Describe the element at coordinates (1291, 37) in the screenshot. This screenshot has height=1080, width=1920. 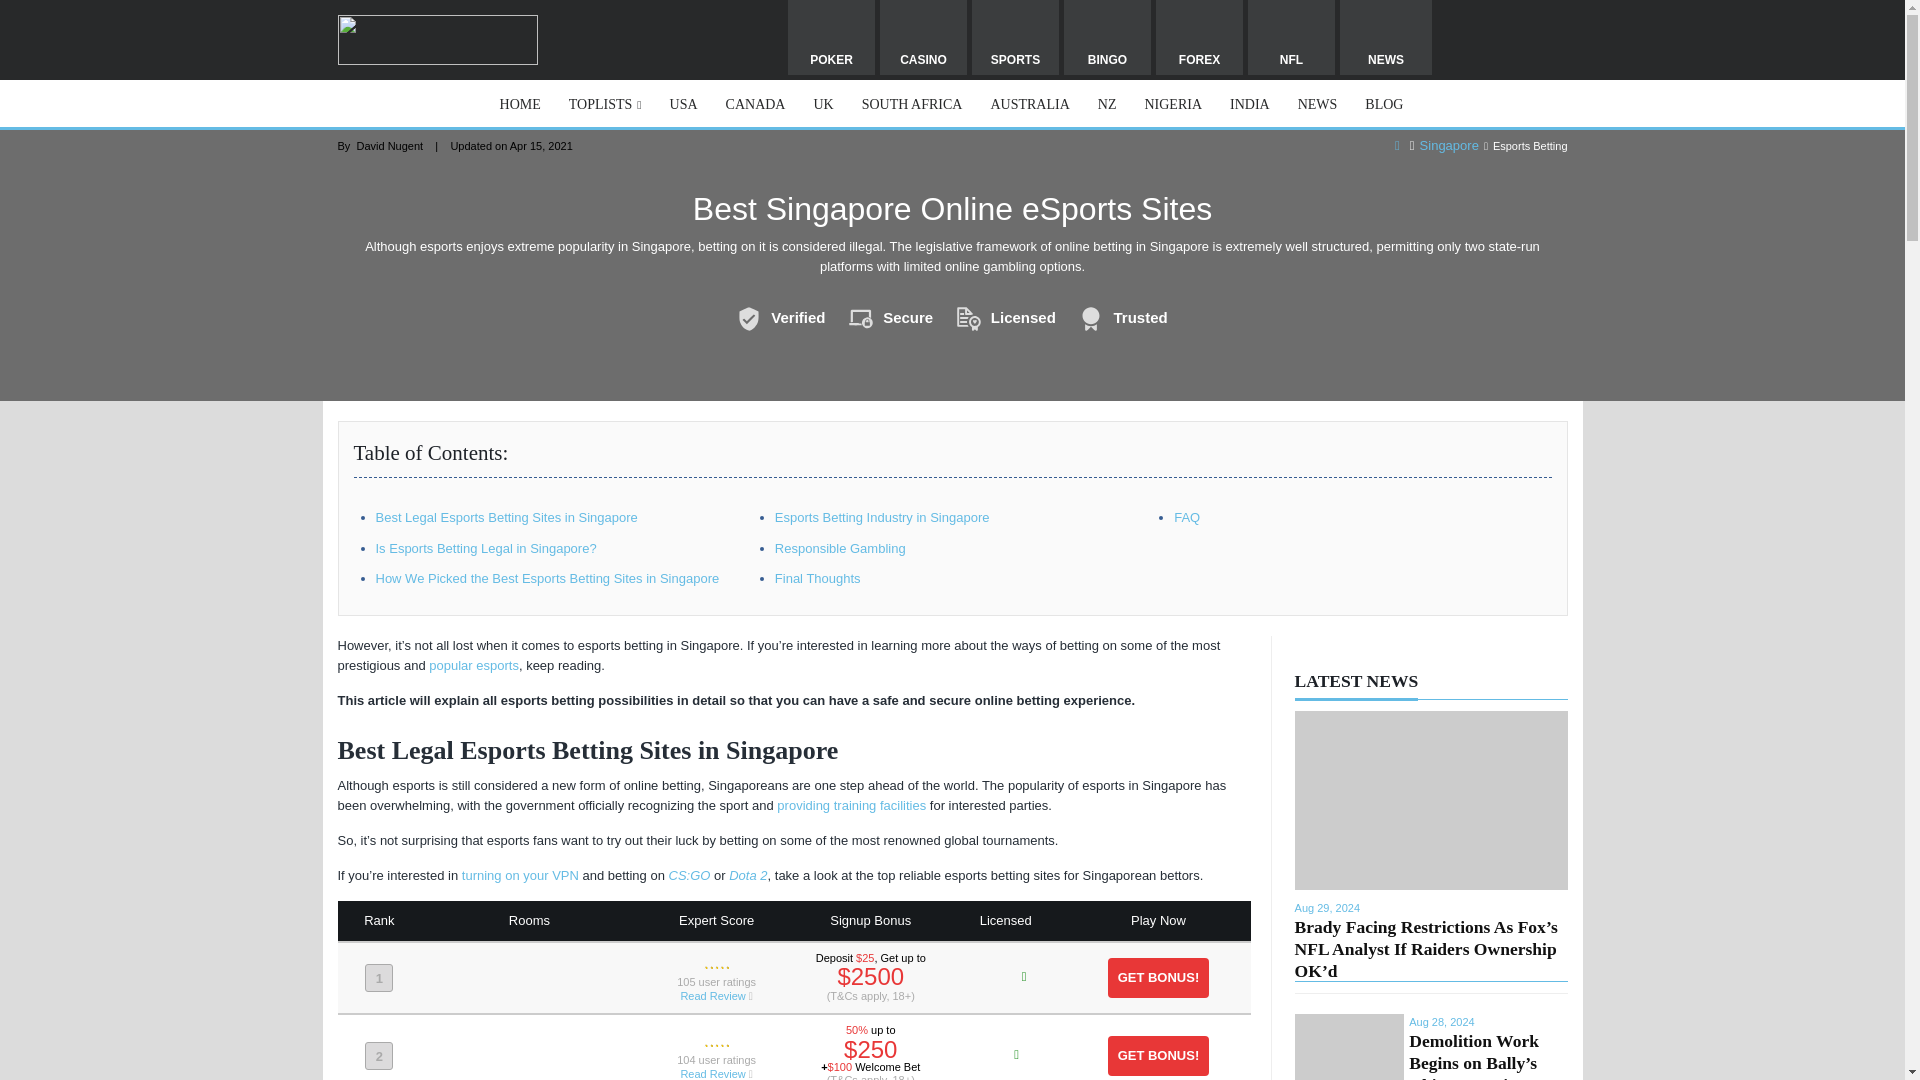
I see `NFL` at that location.